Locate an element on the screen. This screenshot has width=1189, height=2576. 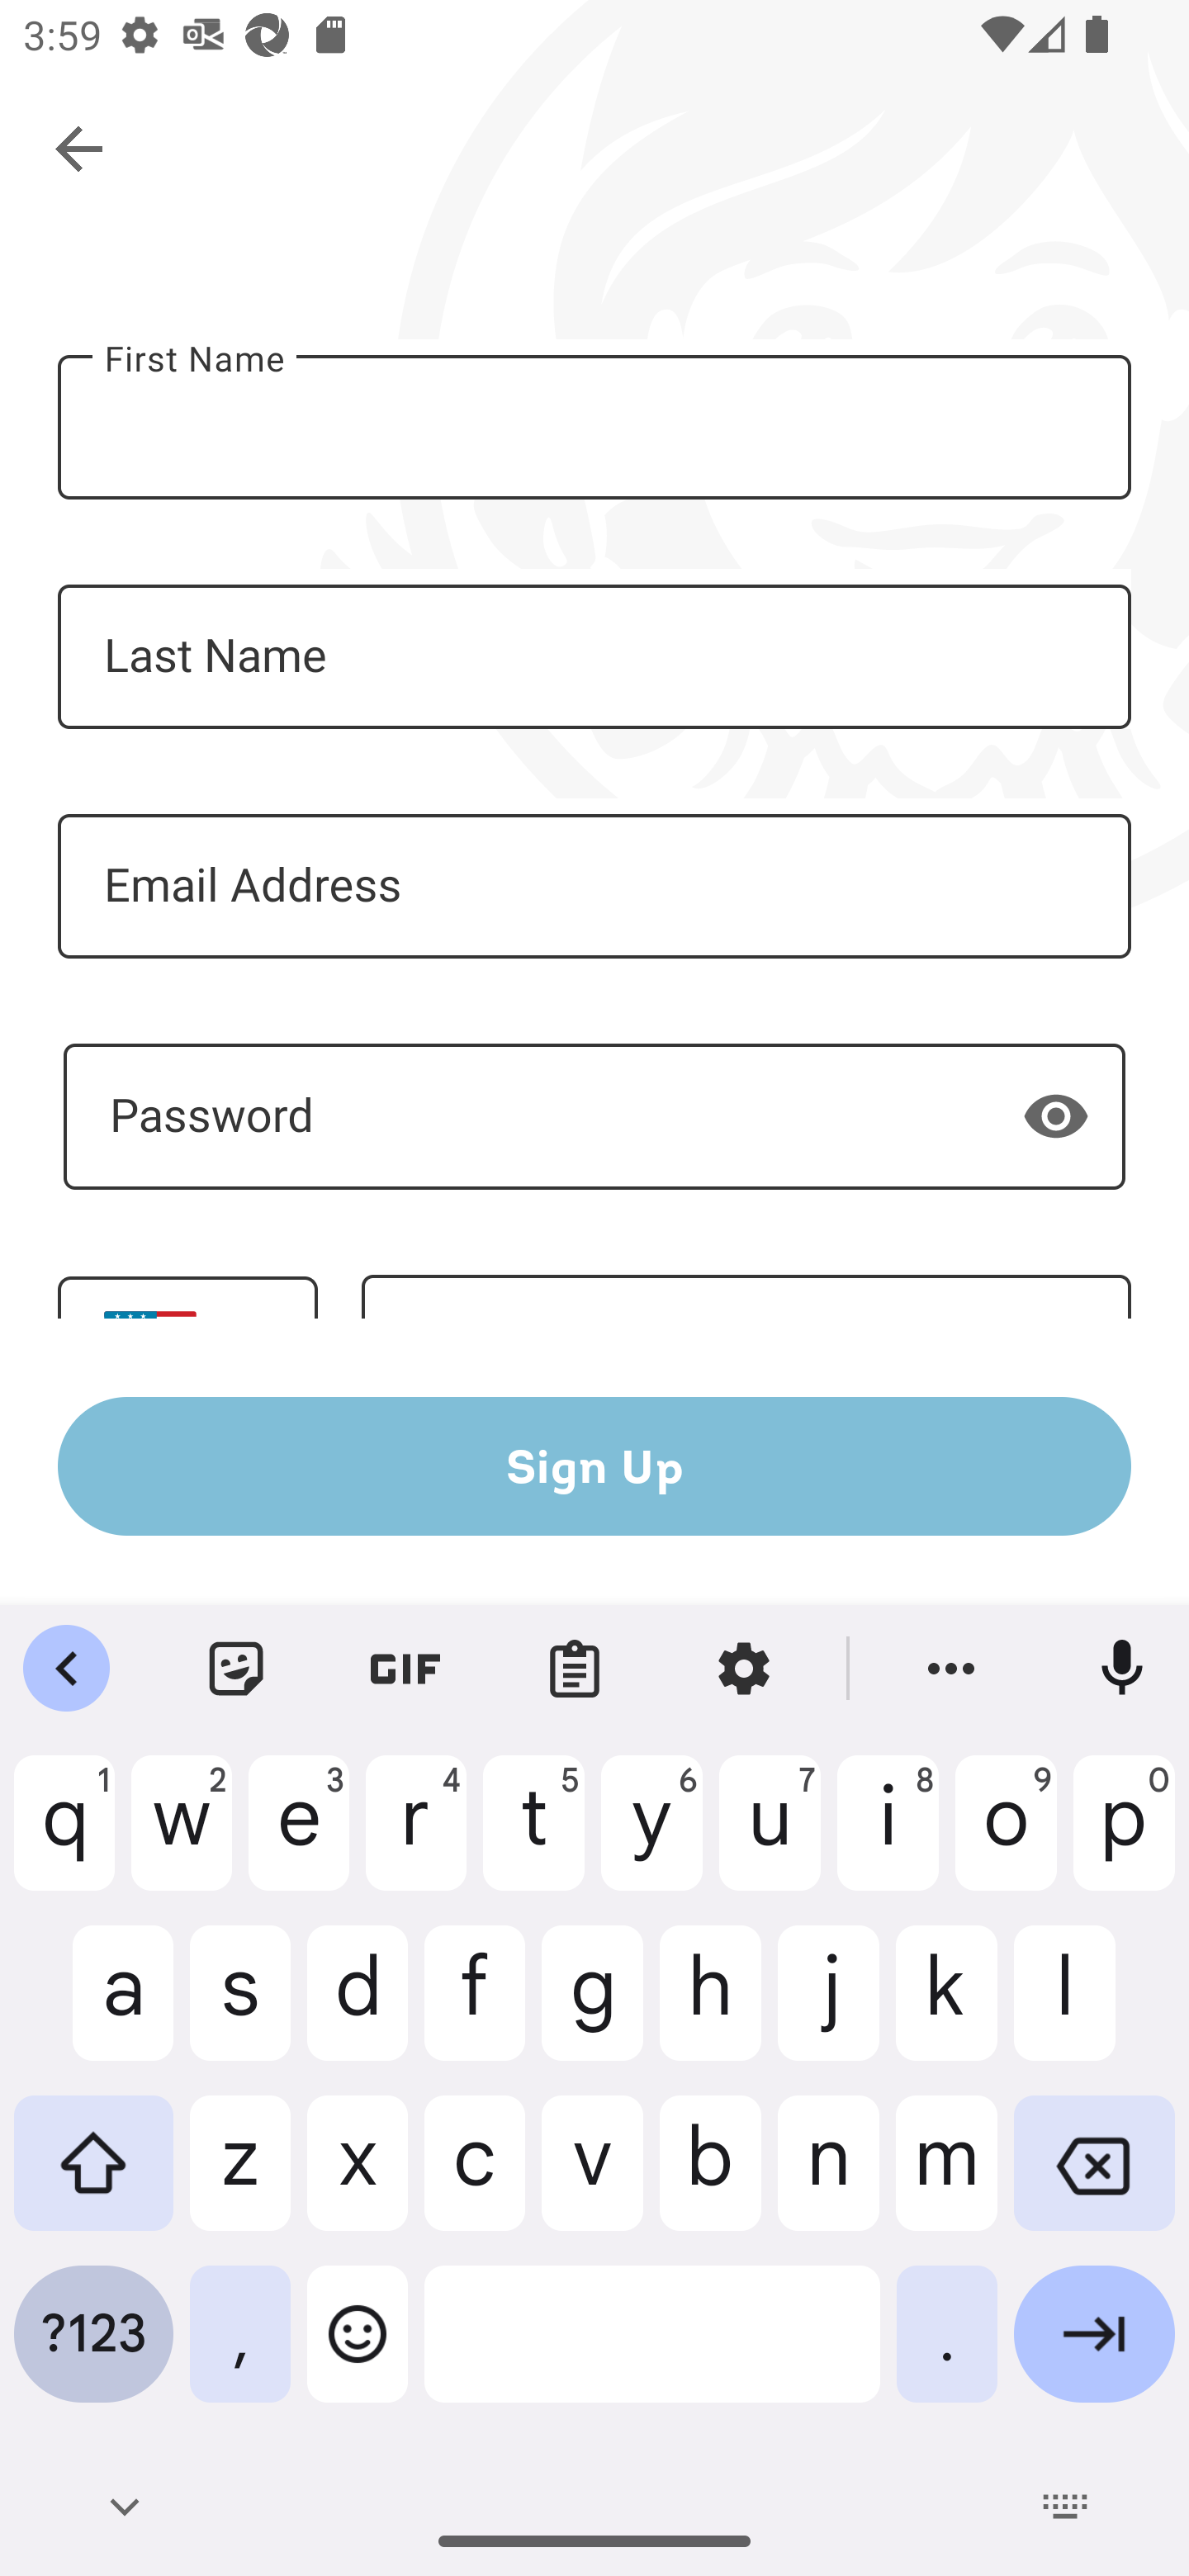
Navigate up is located at coordinates (81, 150).